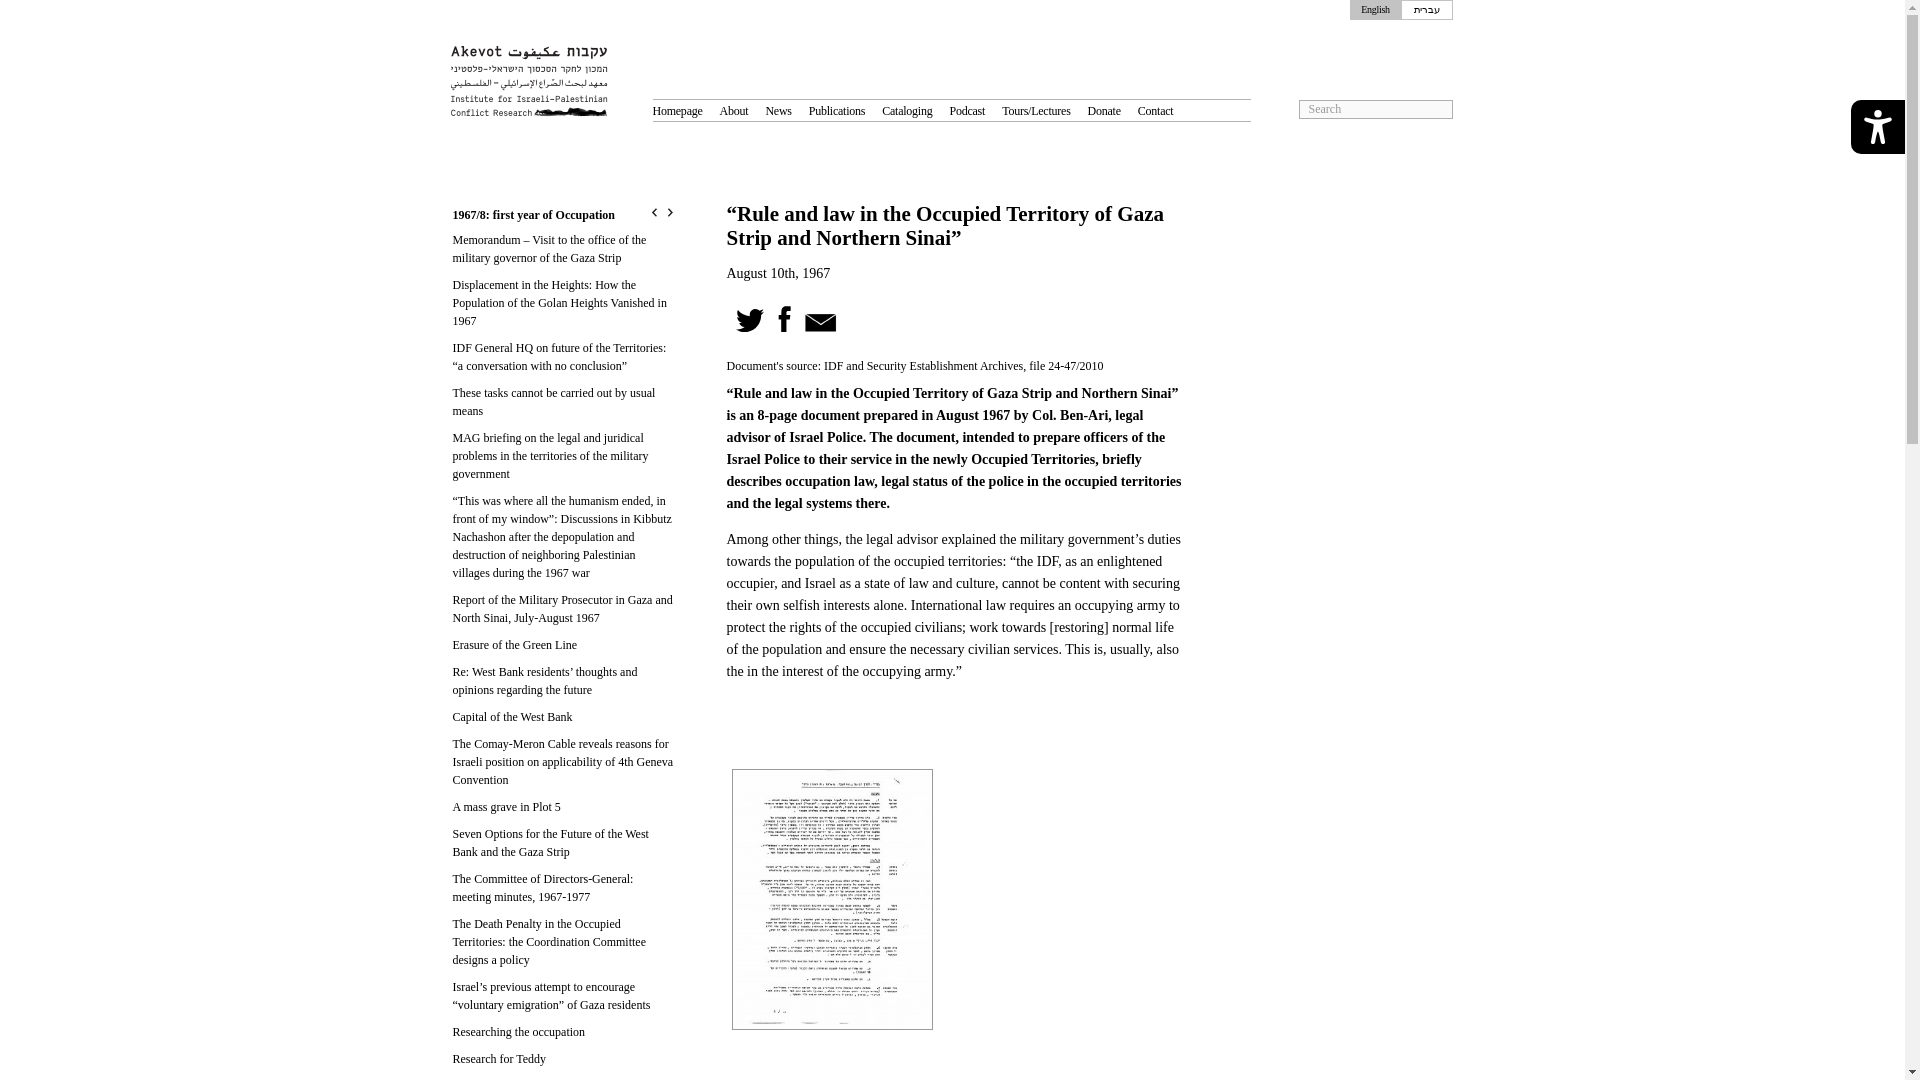 This screenshot has width=1920, height=1080. Describe the element at coordinates (906, 110) in the screenshot. I see `Cataloging` at that location.